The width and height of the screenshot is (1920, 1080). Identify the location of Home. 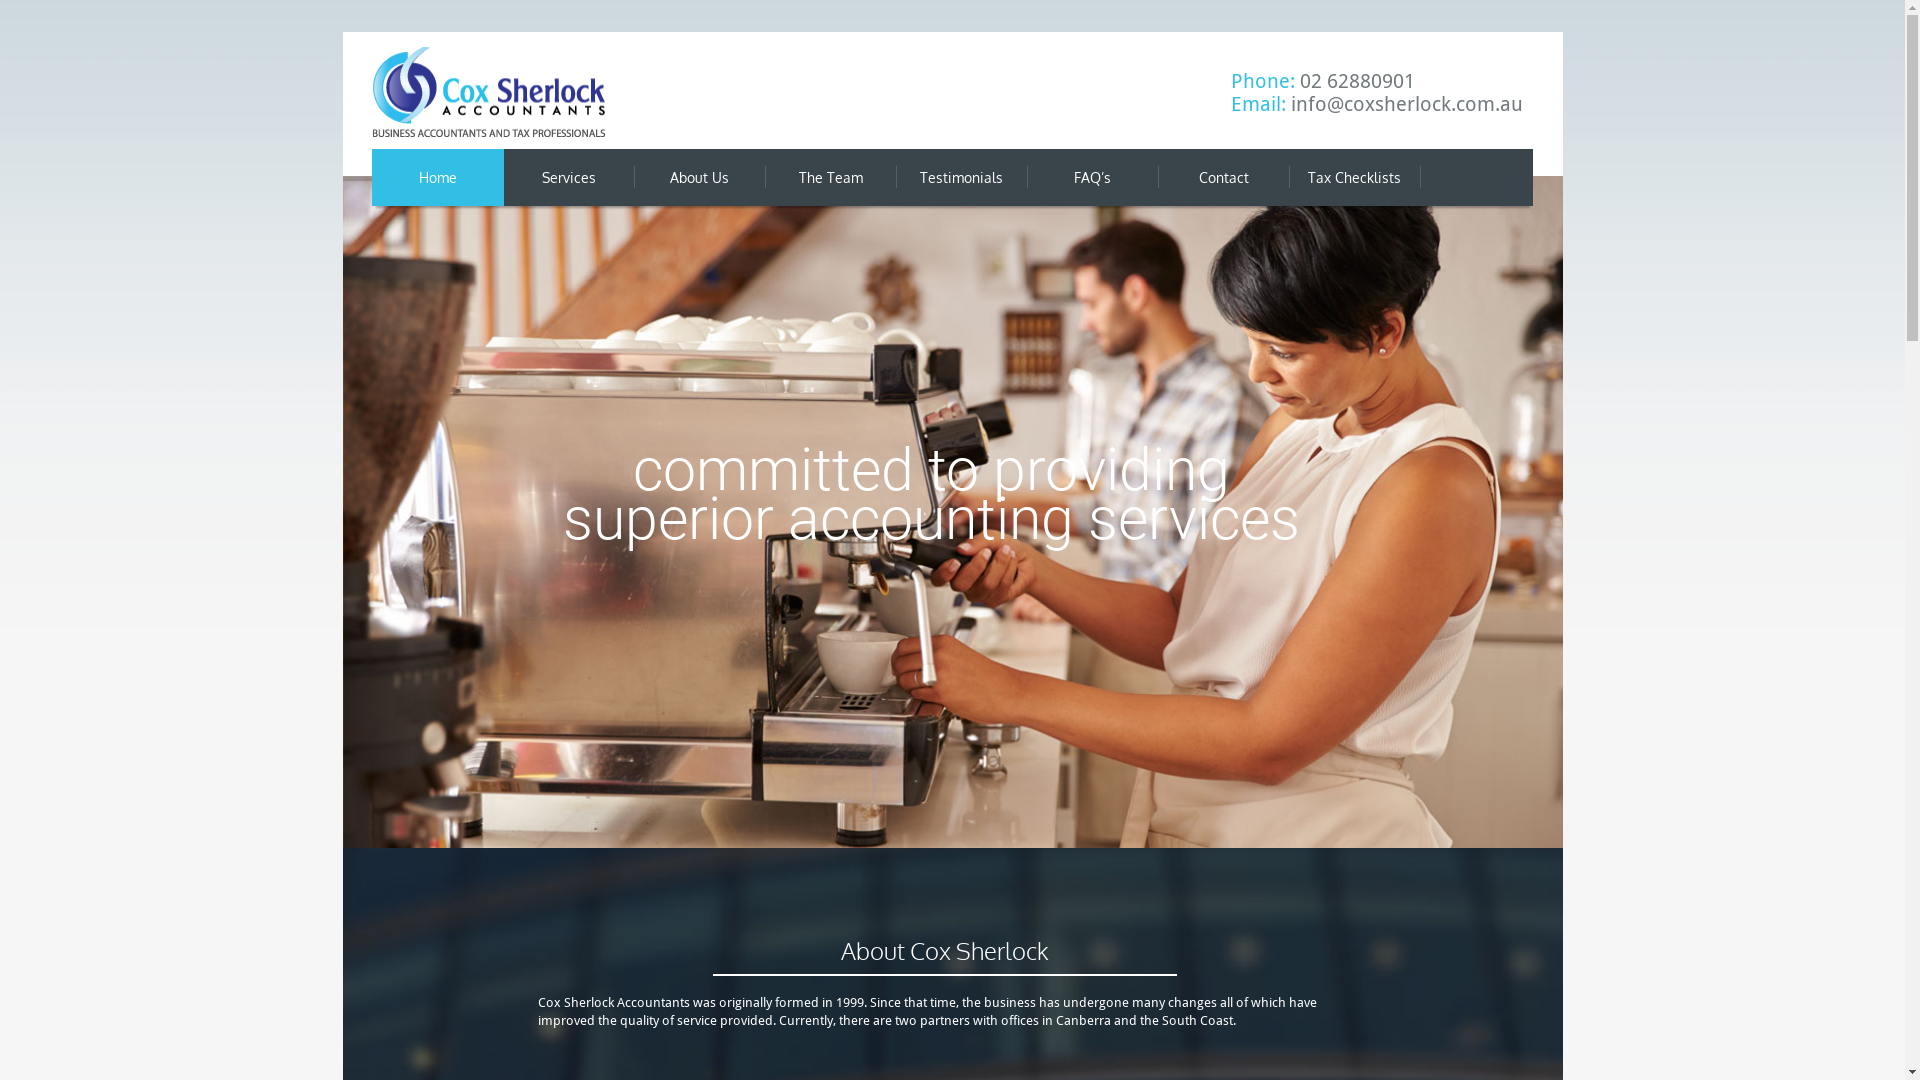
(438, 178).